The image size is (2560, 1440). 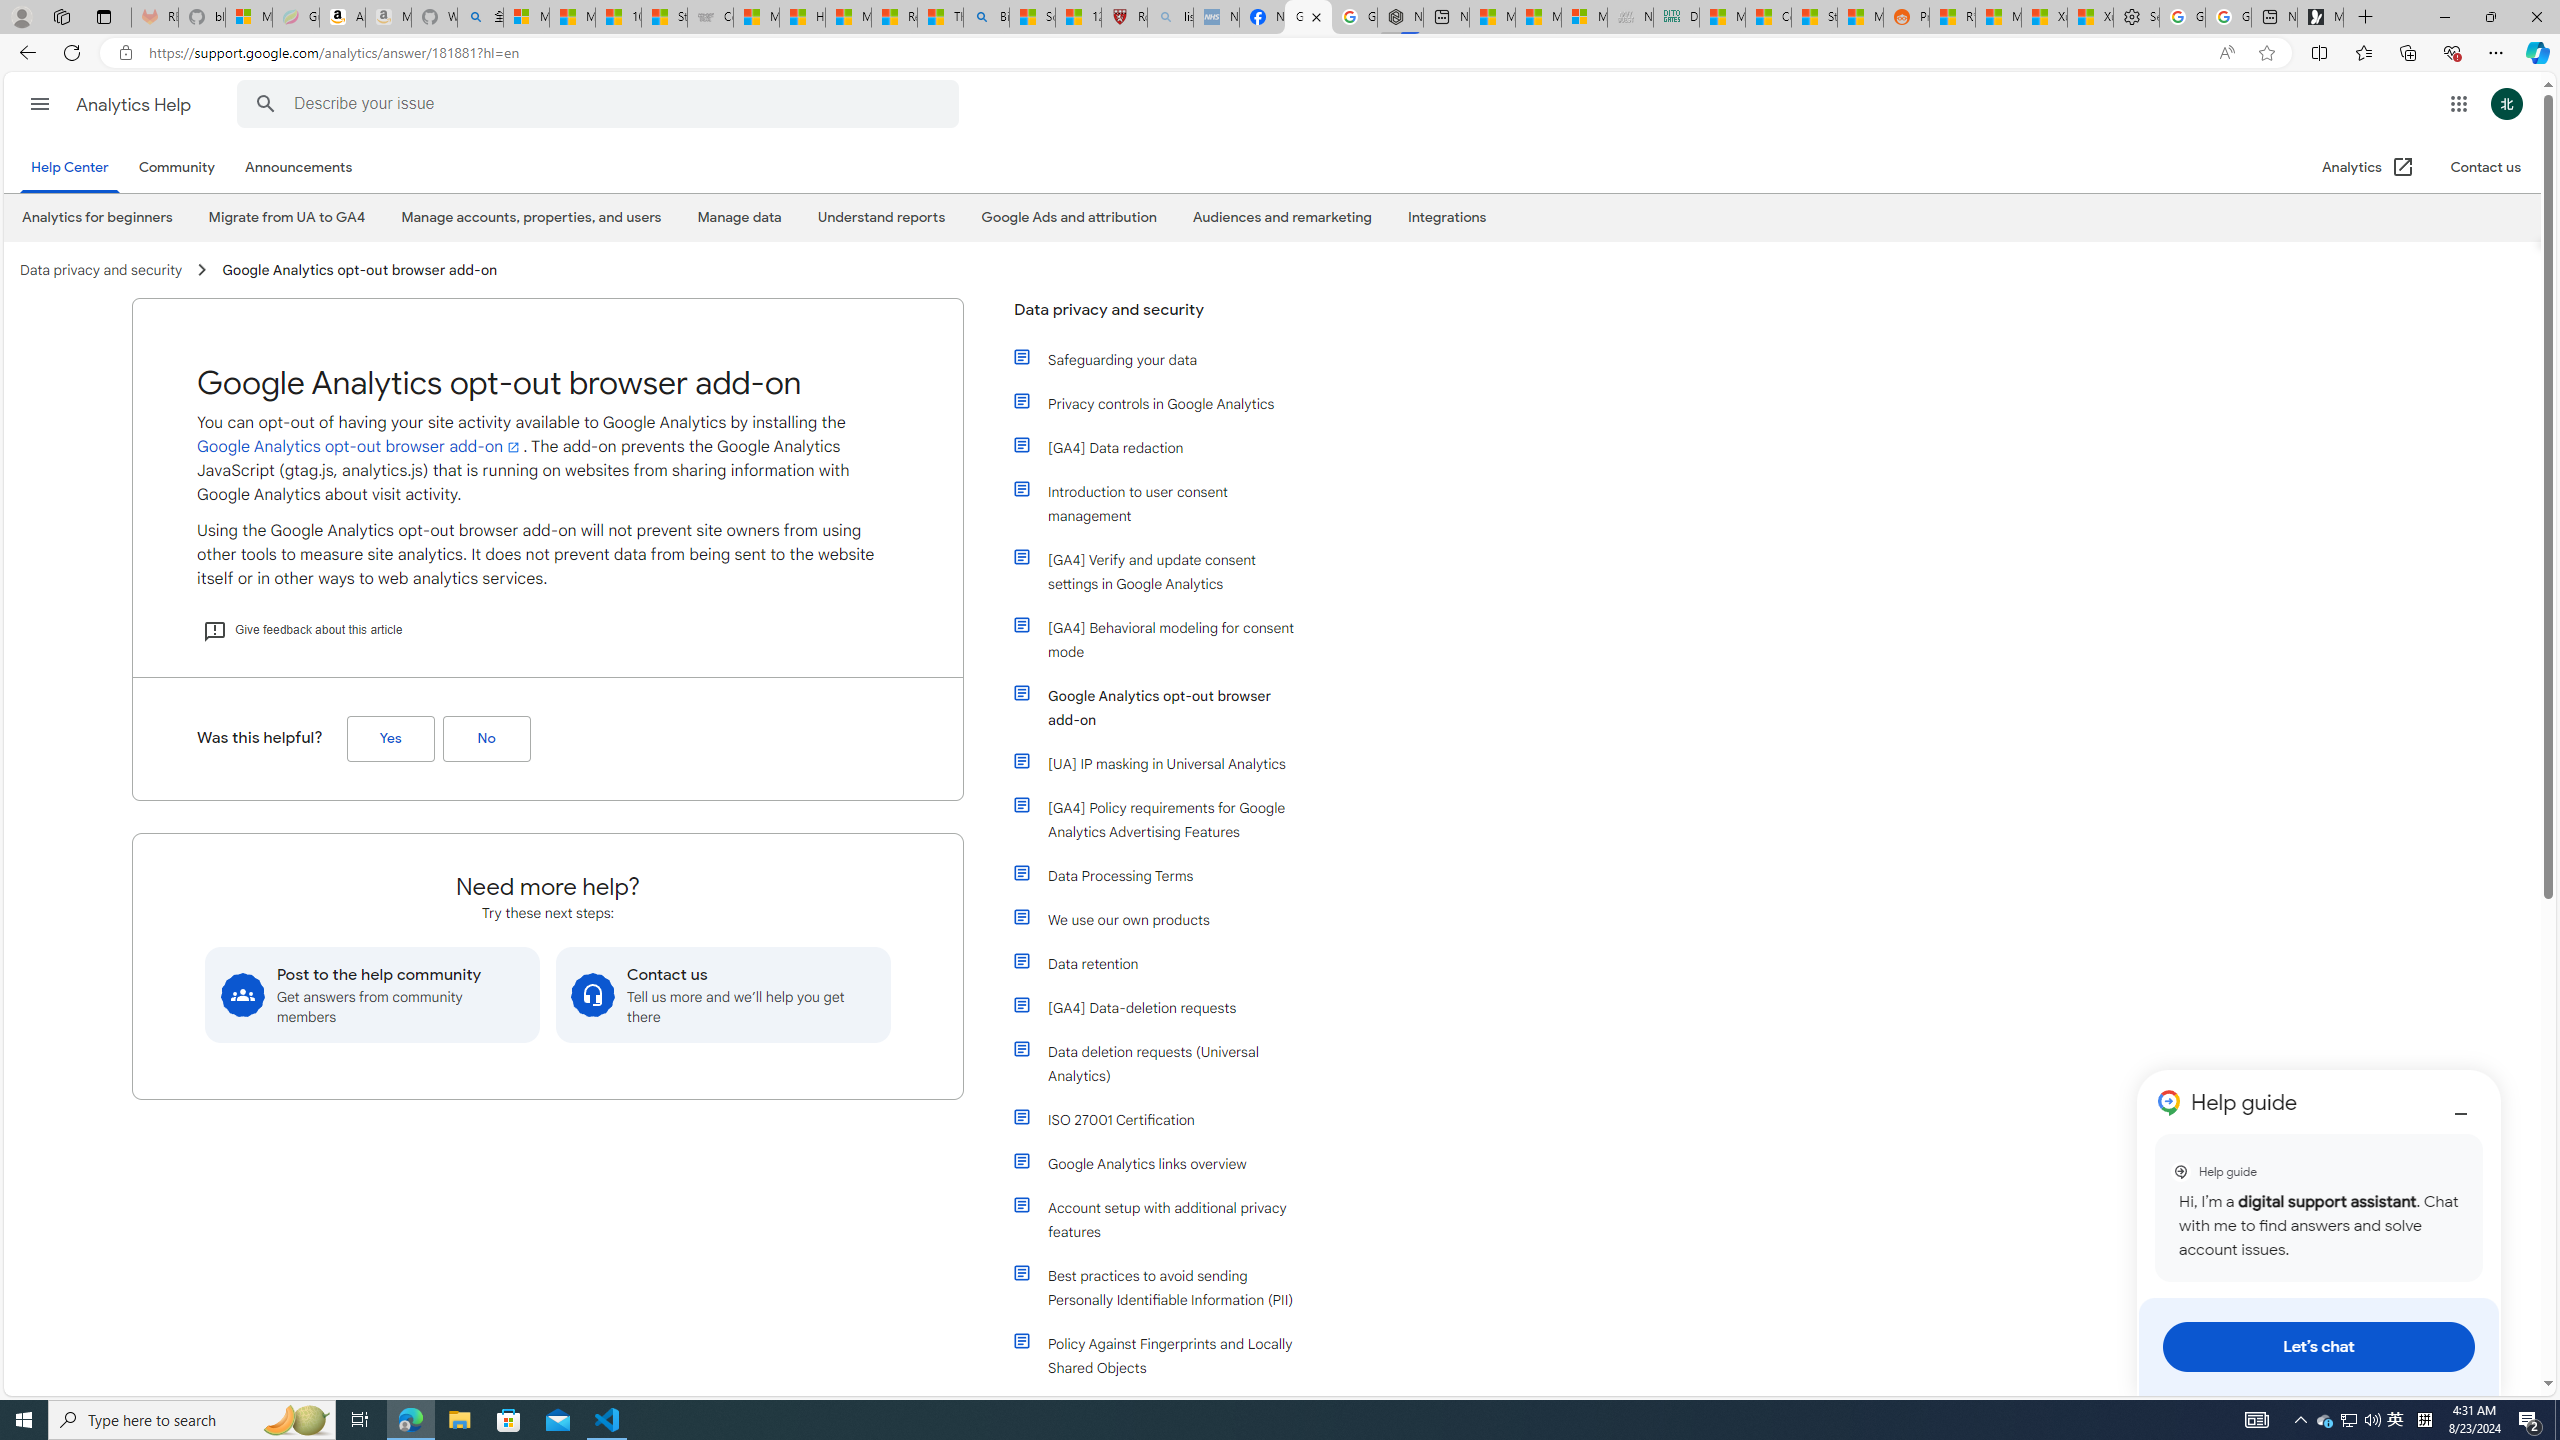 What do you see at coordinates (1168, 640) in the screenshot?
I see `[GA4] Behavioral modeling for consent mode` at bounding box center [1168, 640].